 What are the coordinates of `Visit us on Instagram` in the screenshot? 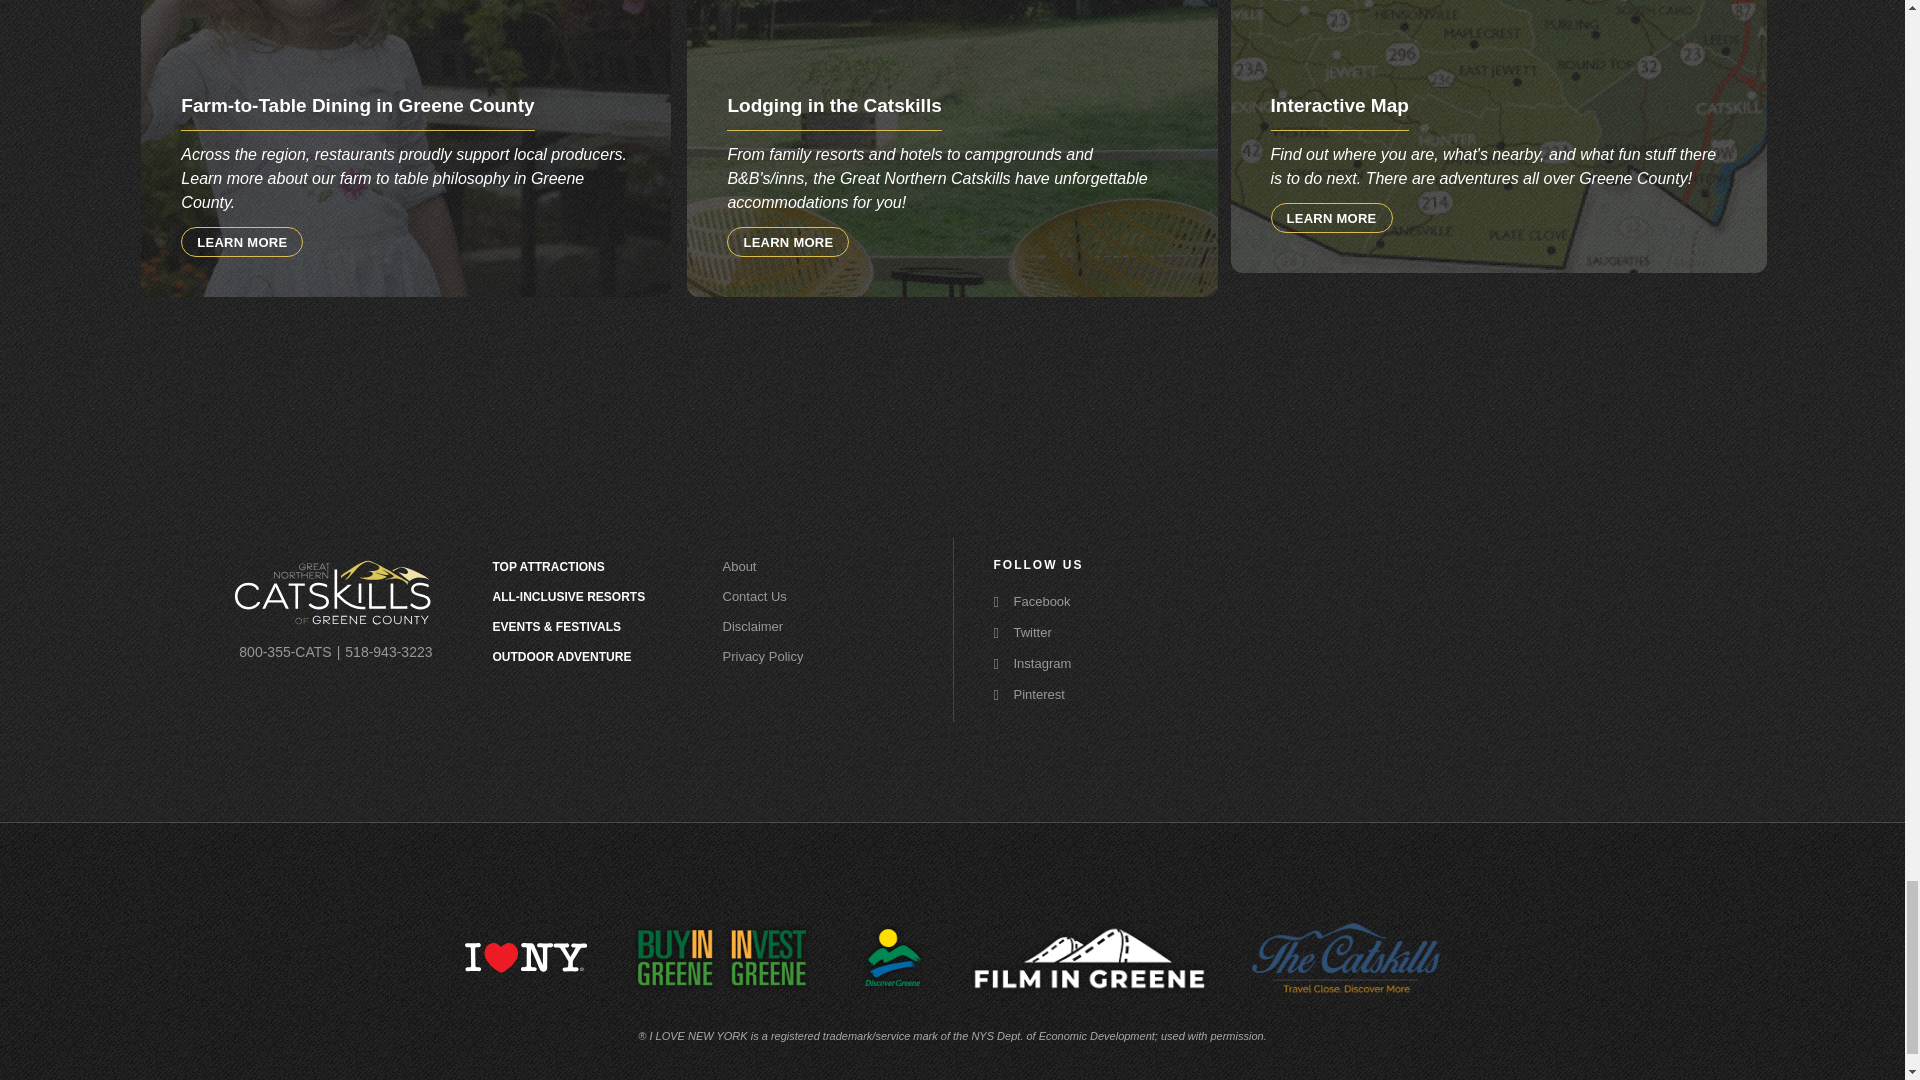 It's located at (1064, 662).